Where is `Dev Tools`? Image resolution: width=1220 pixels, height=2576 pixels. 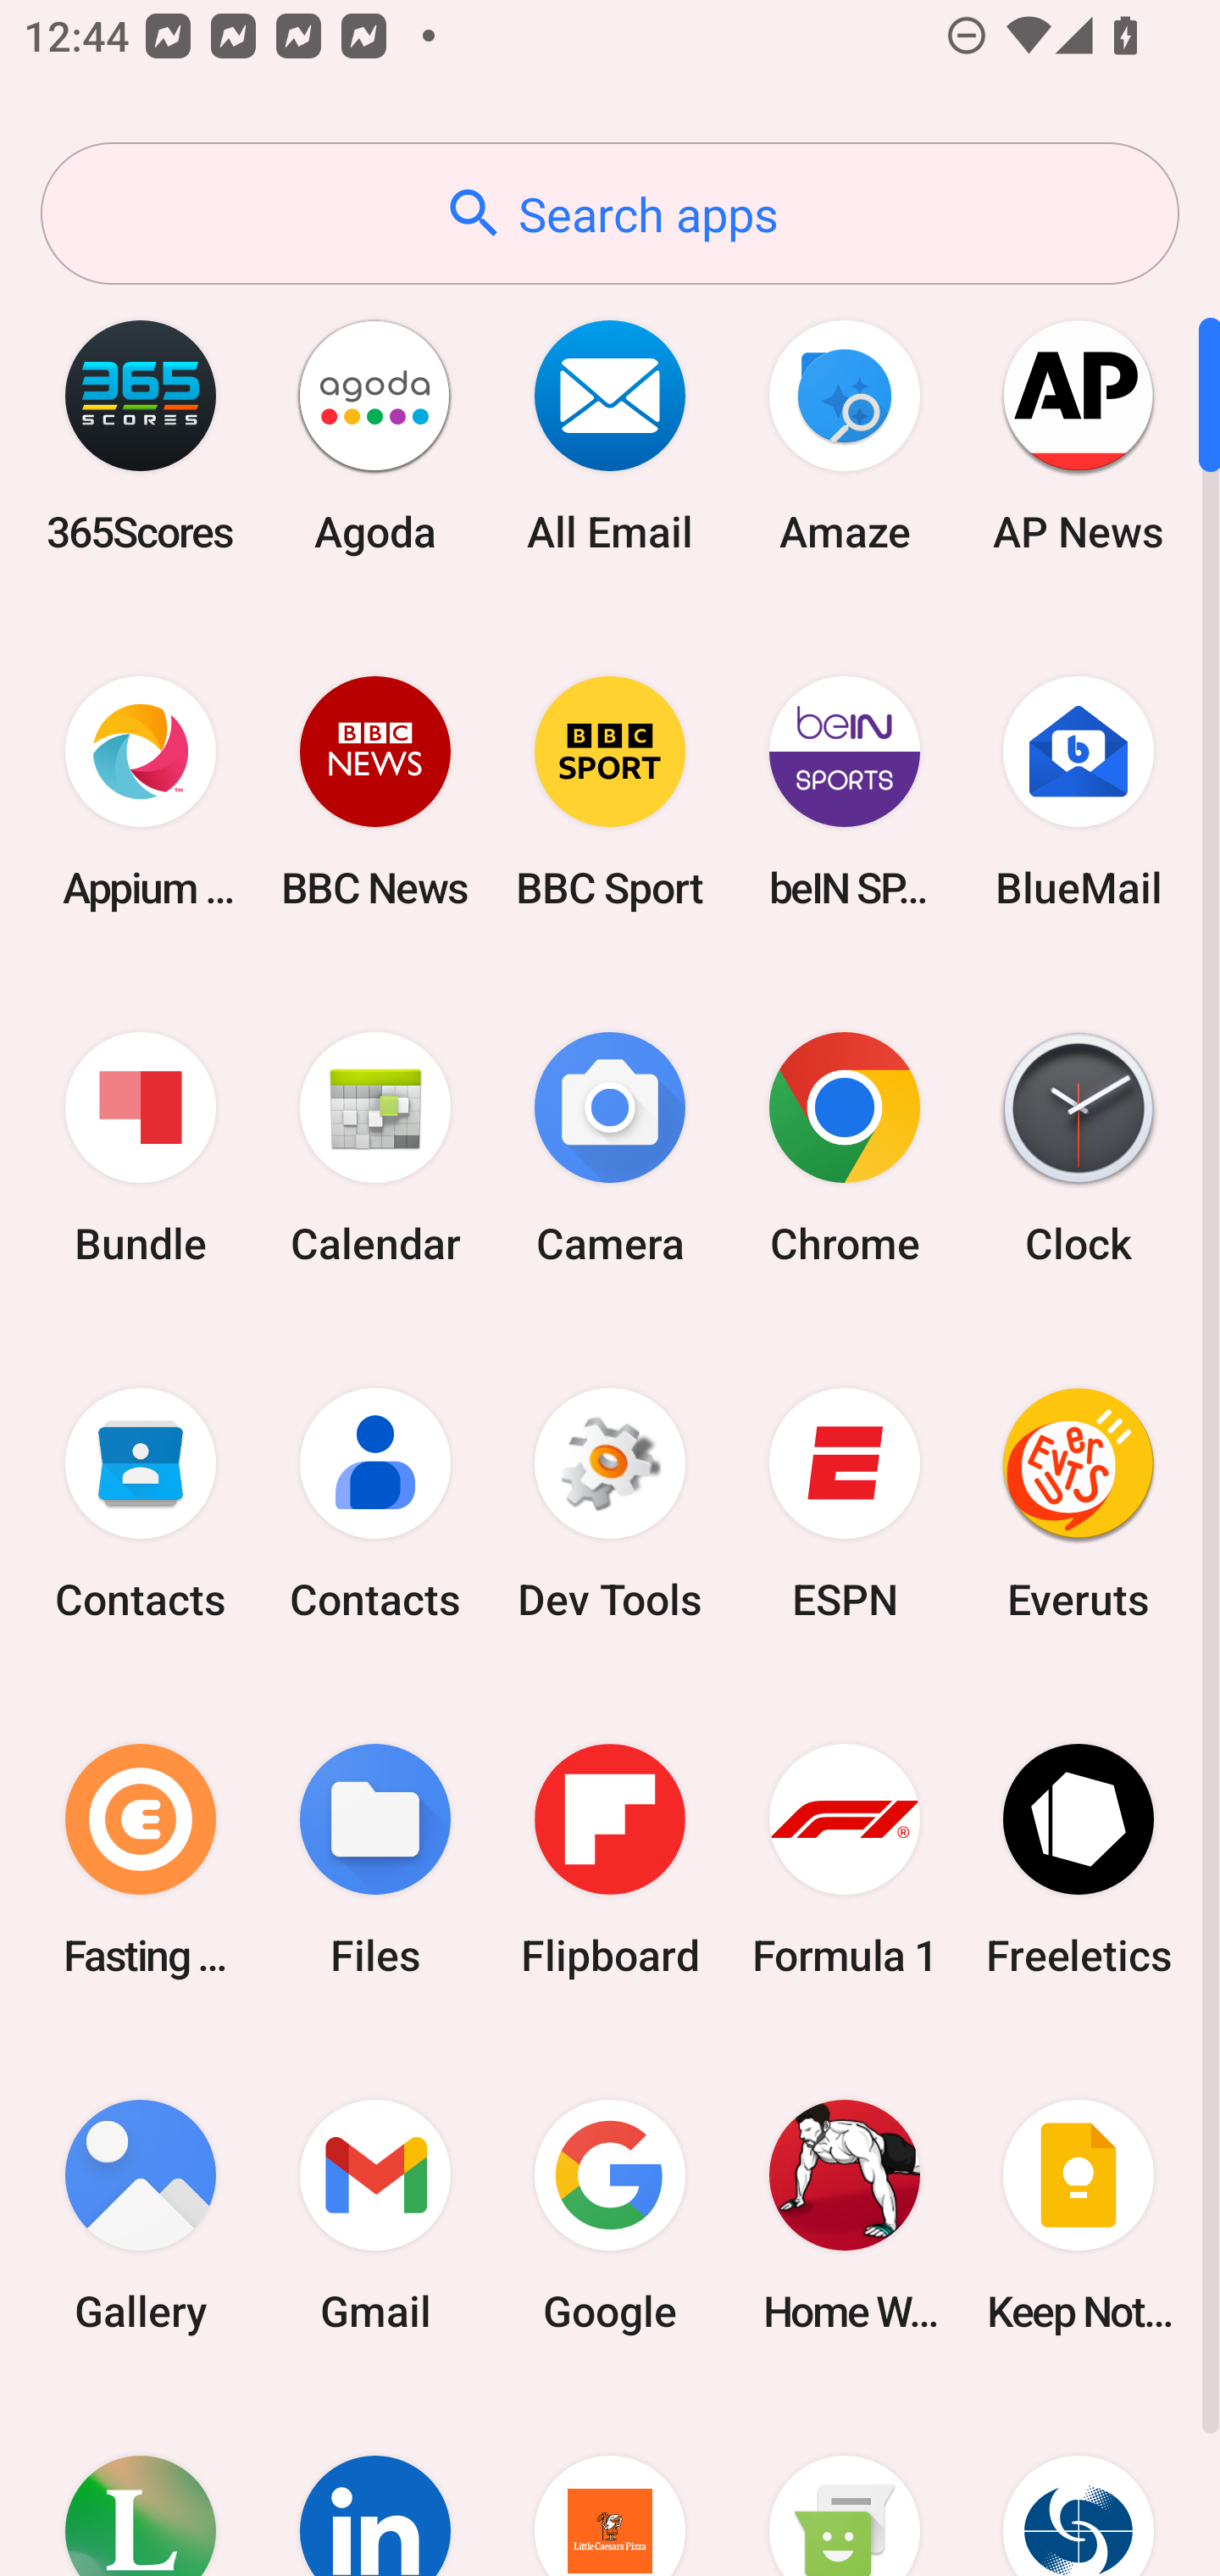 Dev Tools is located at coordinates (610, 1504).